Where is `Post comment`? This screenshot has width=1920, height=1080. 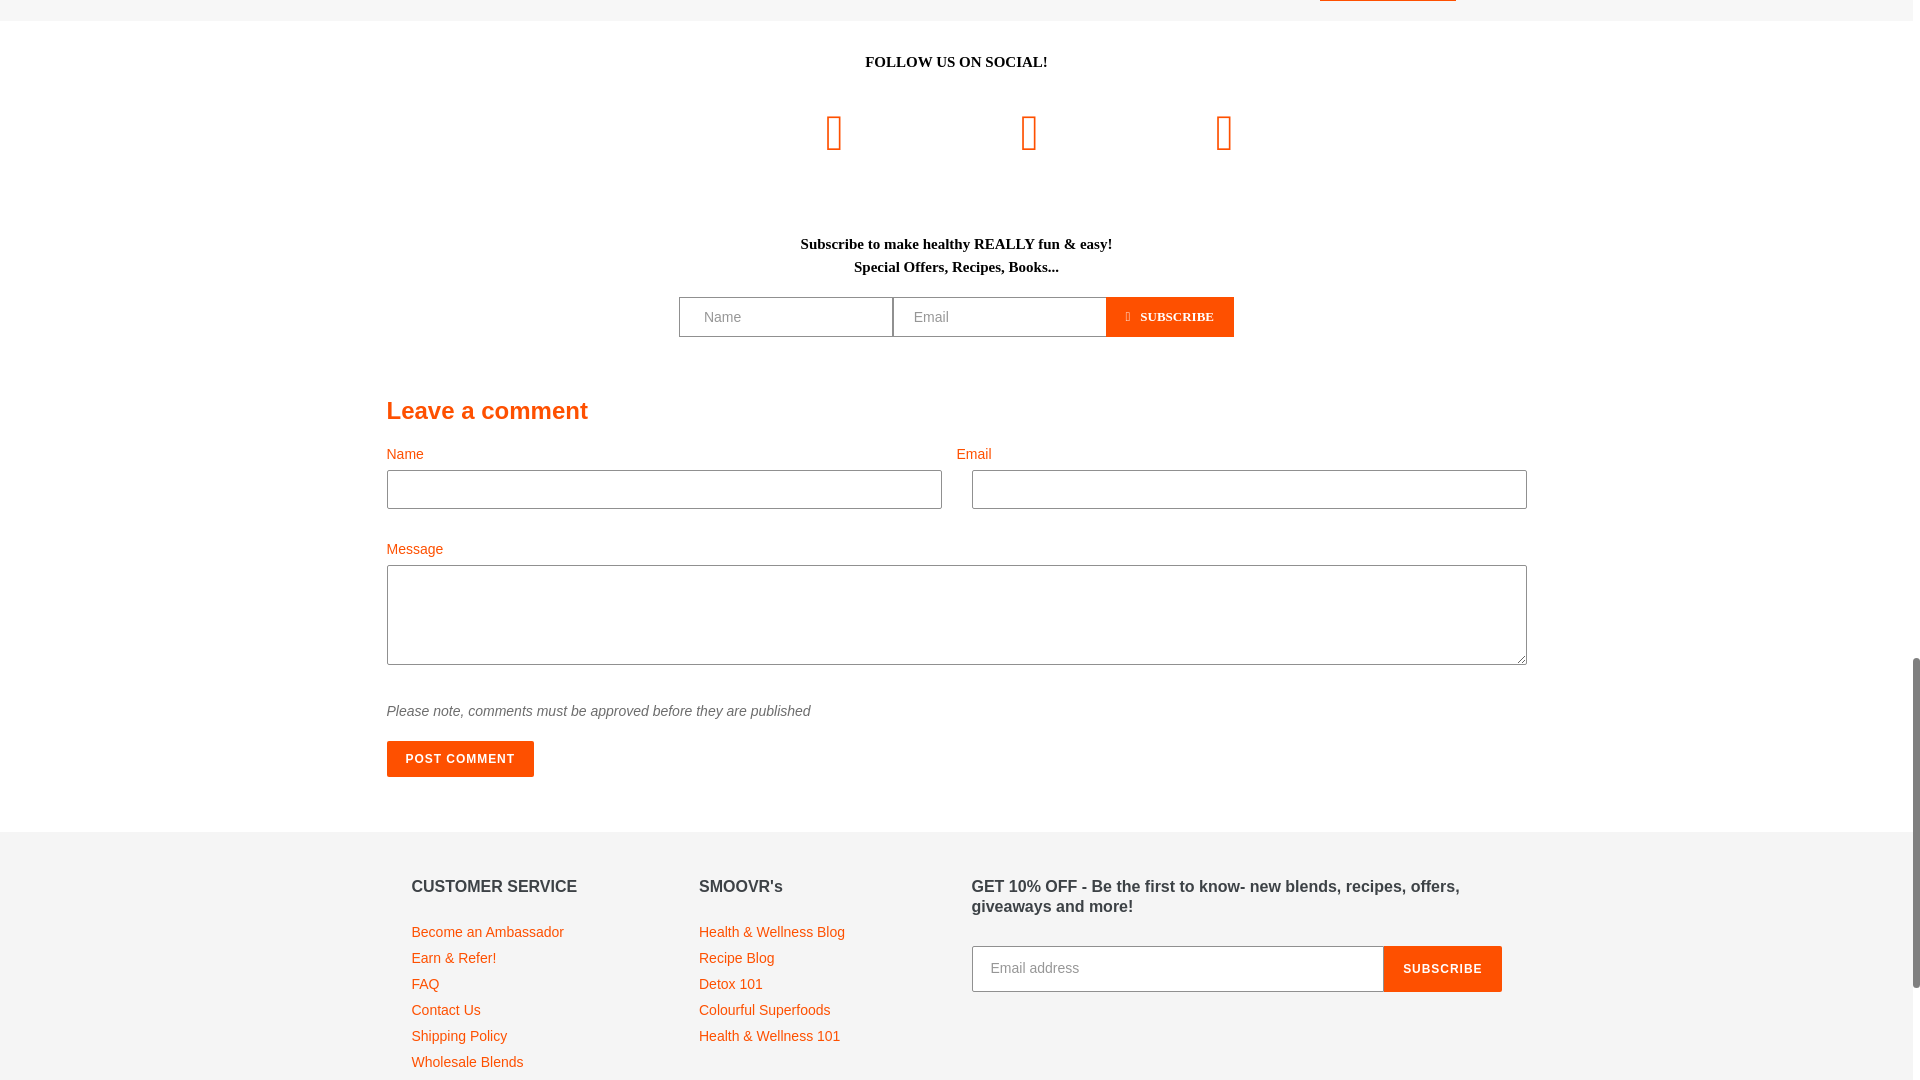
Post comment is located at coordinates (459, 758).